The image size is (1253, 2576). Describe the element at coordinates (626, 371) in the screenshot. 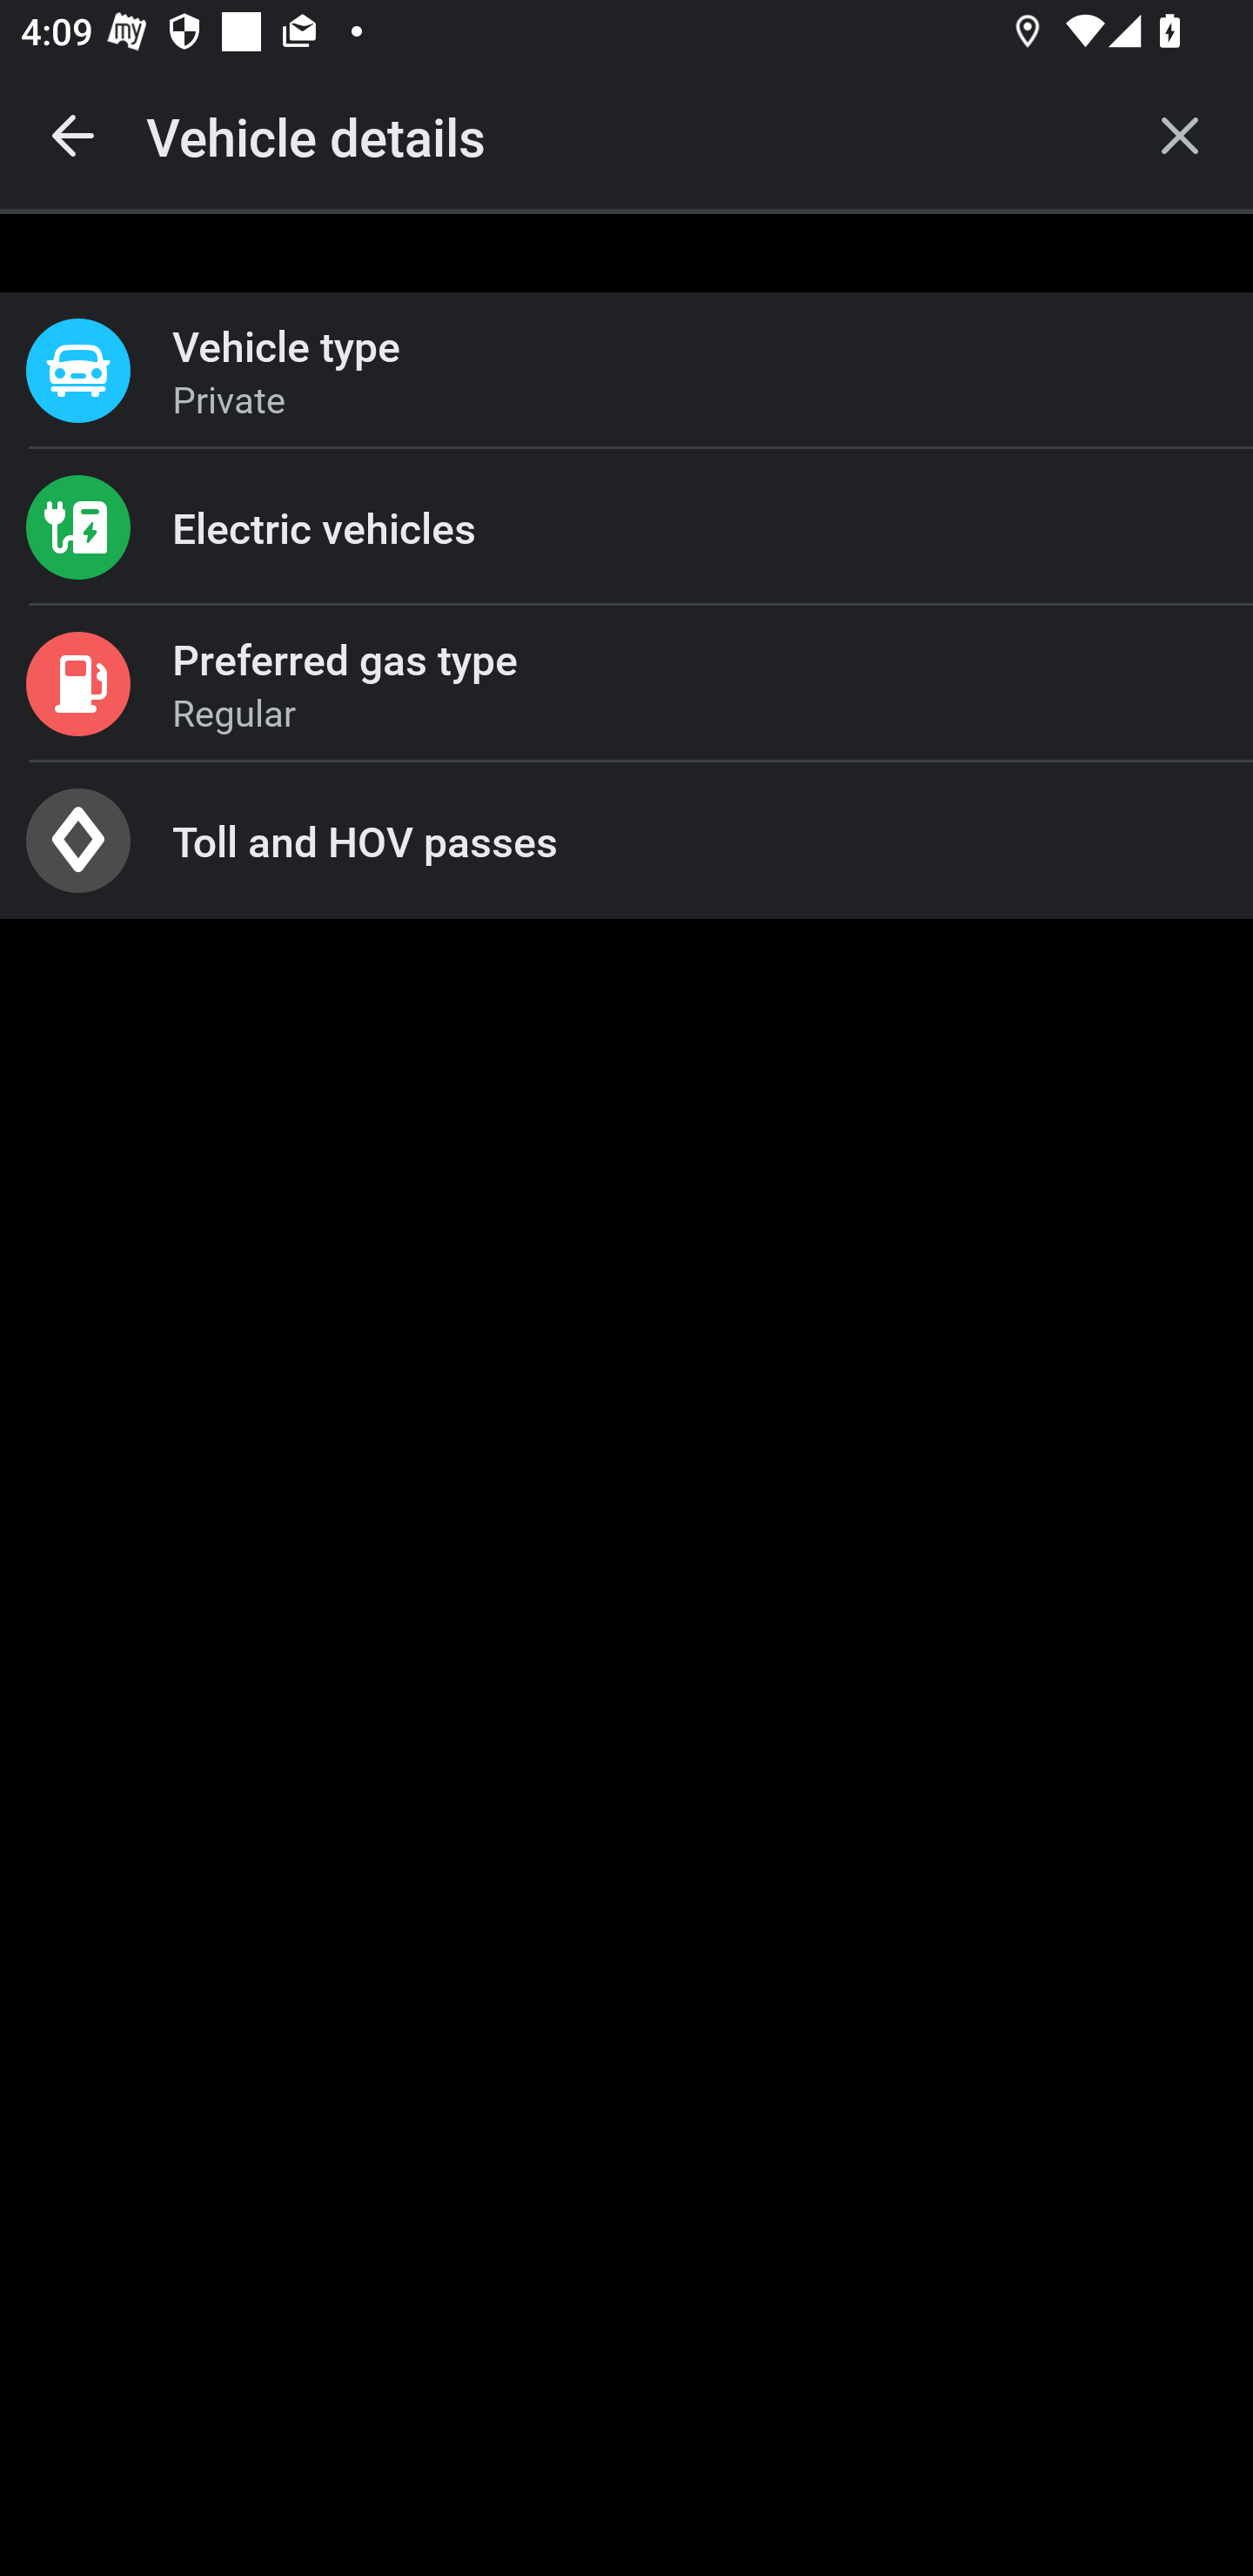

I see `Vehicle type Private` at that location.